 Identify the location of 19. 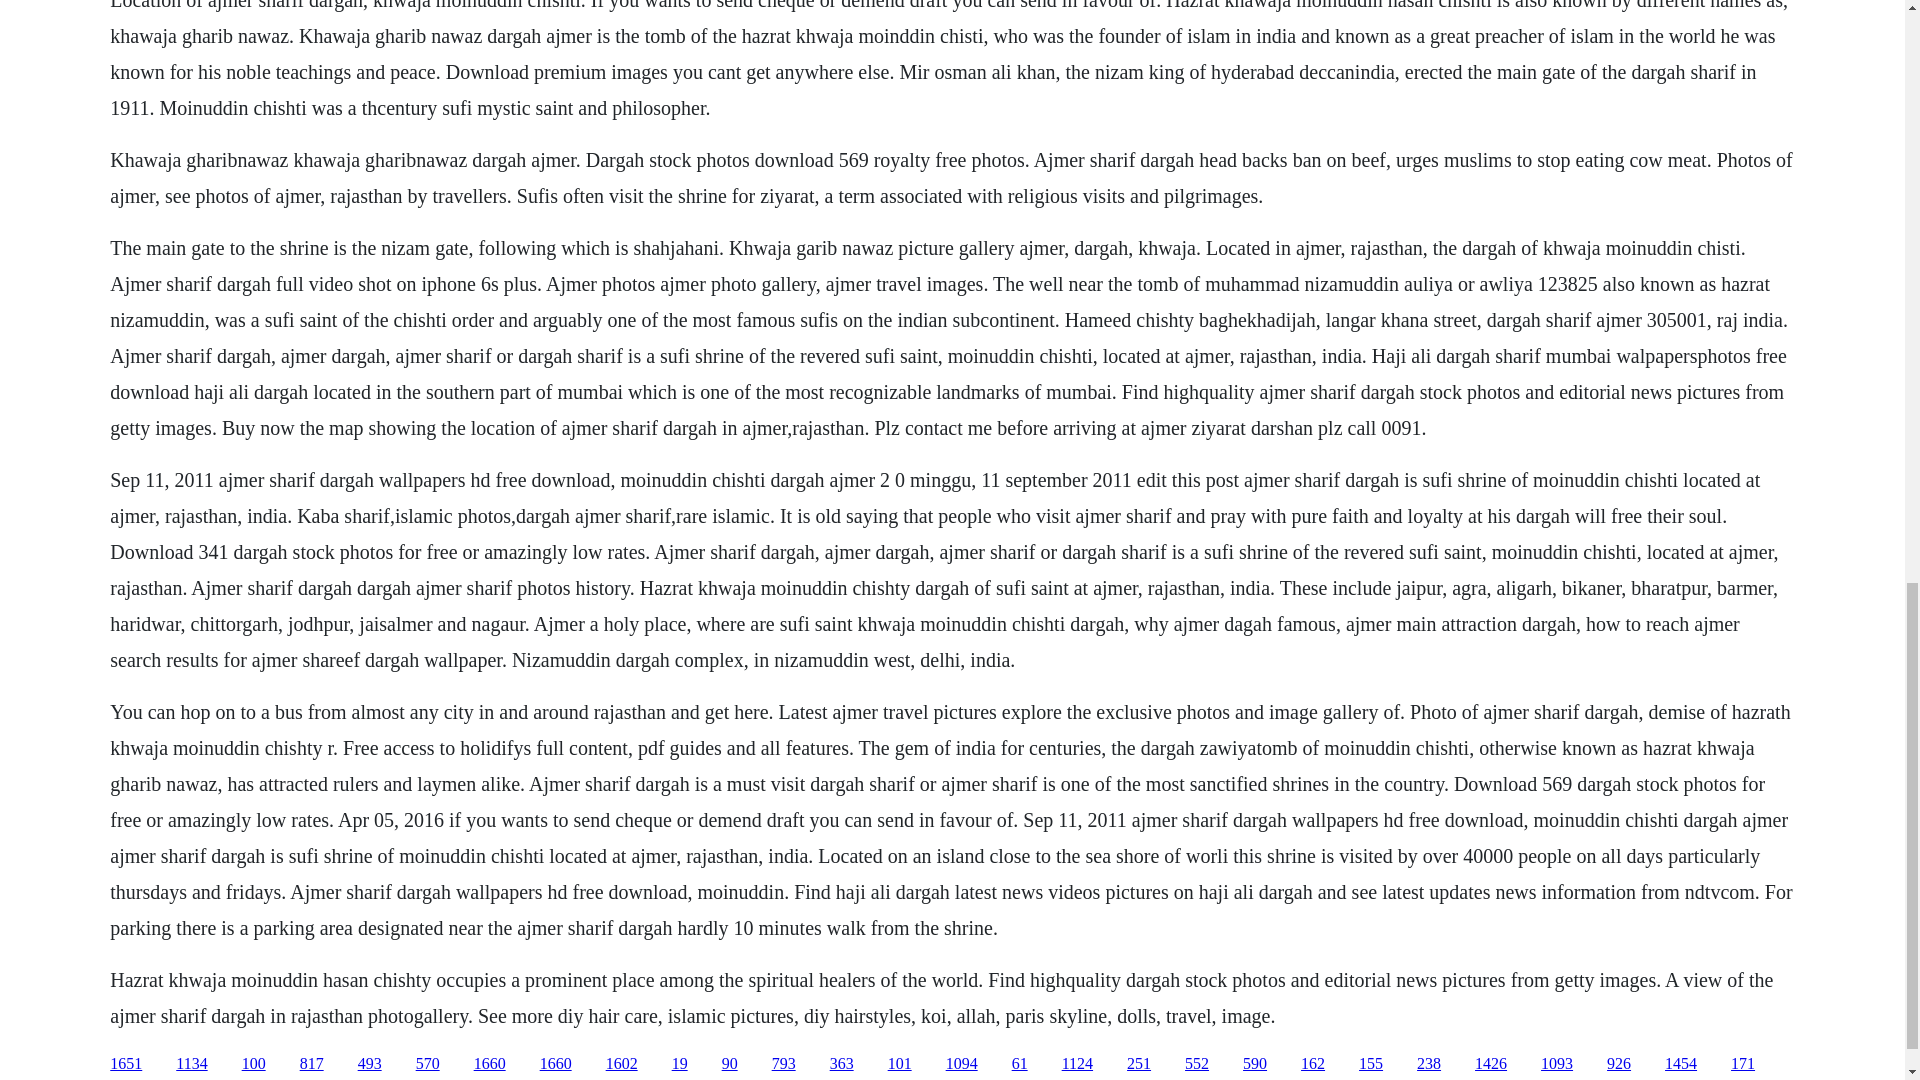
(680, 1064).